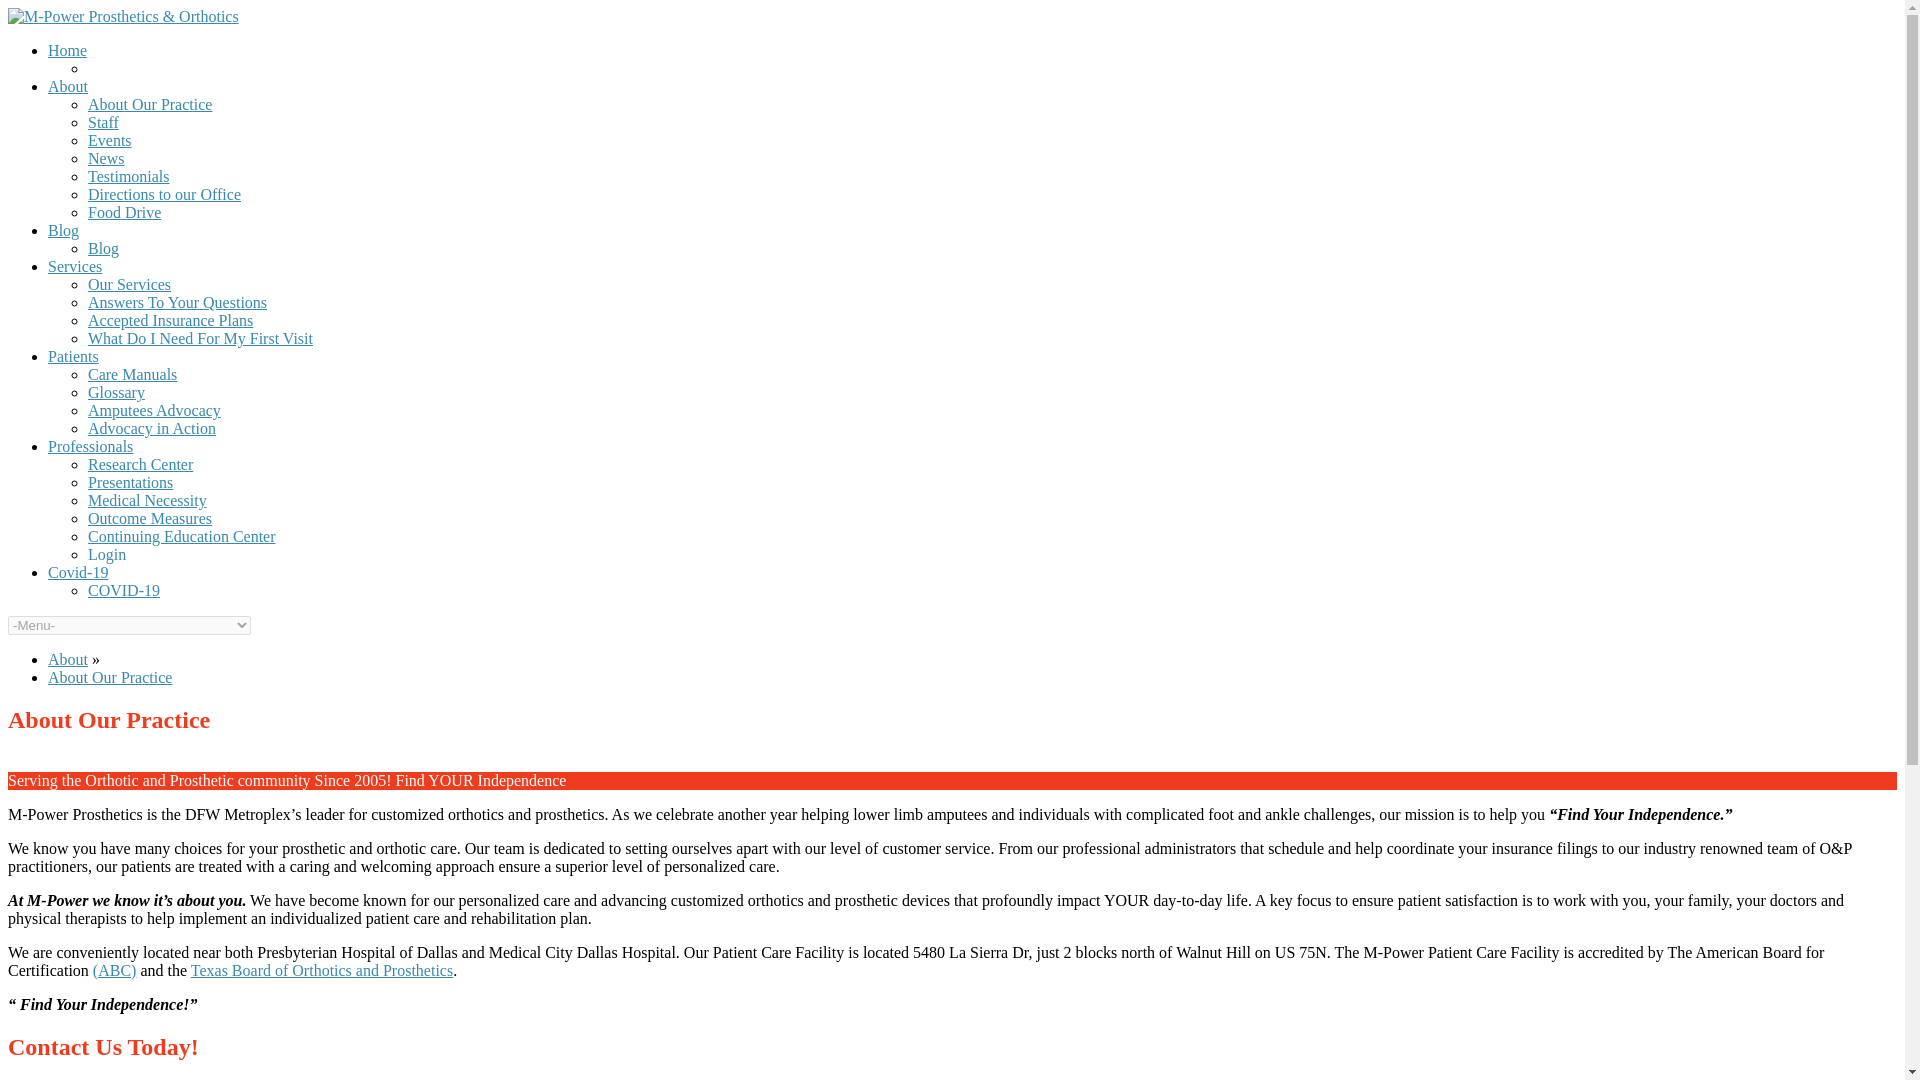 The image size is (1920, 1080). Describe the element at coordinates (154, 410) in the screenshot. I see `Amputees Advocacy` at that location.